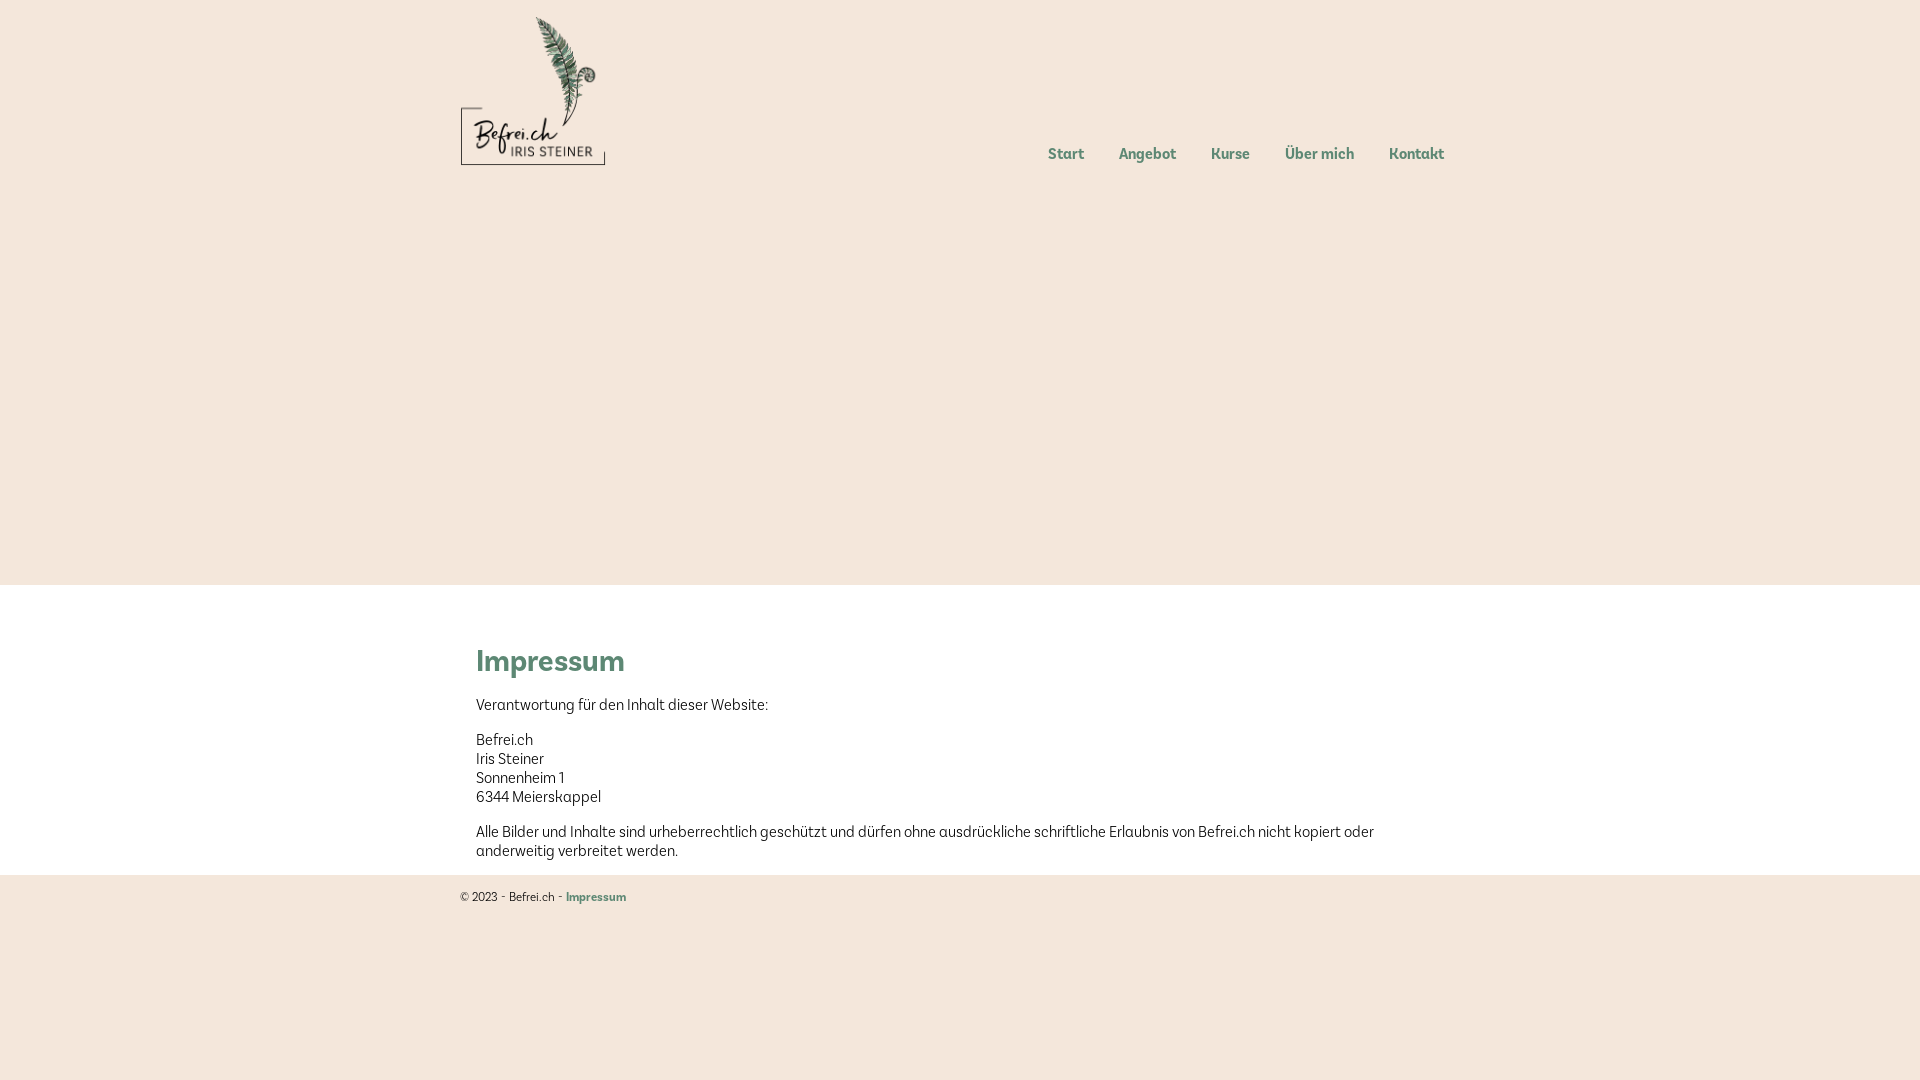  Describe the element at coordinates (596, 896) in the screenshot. I see `Impressum` at that location.